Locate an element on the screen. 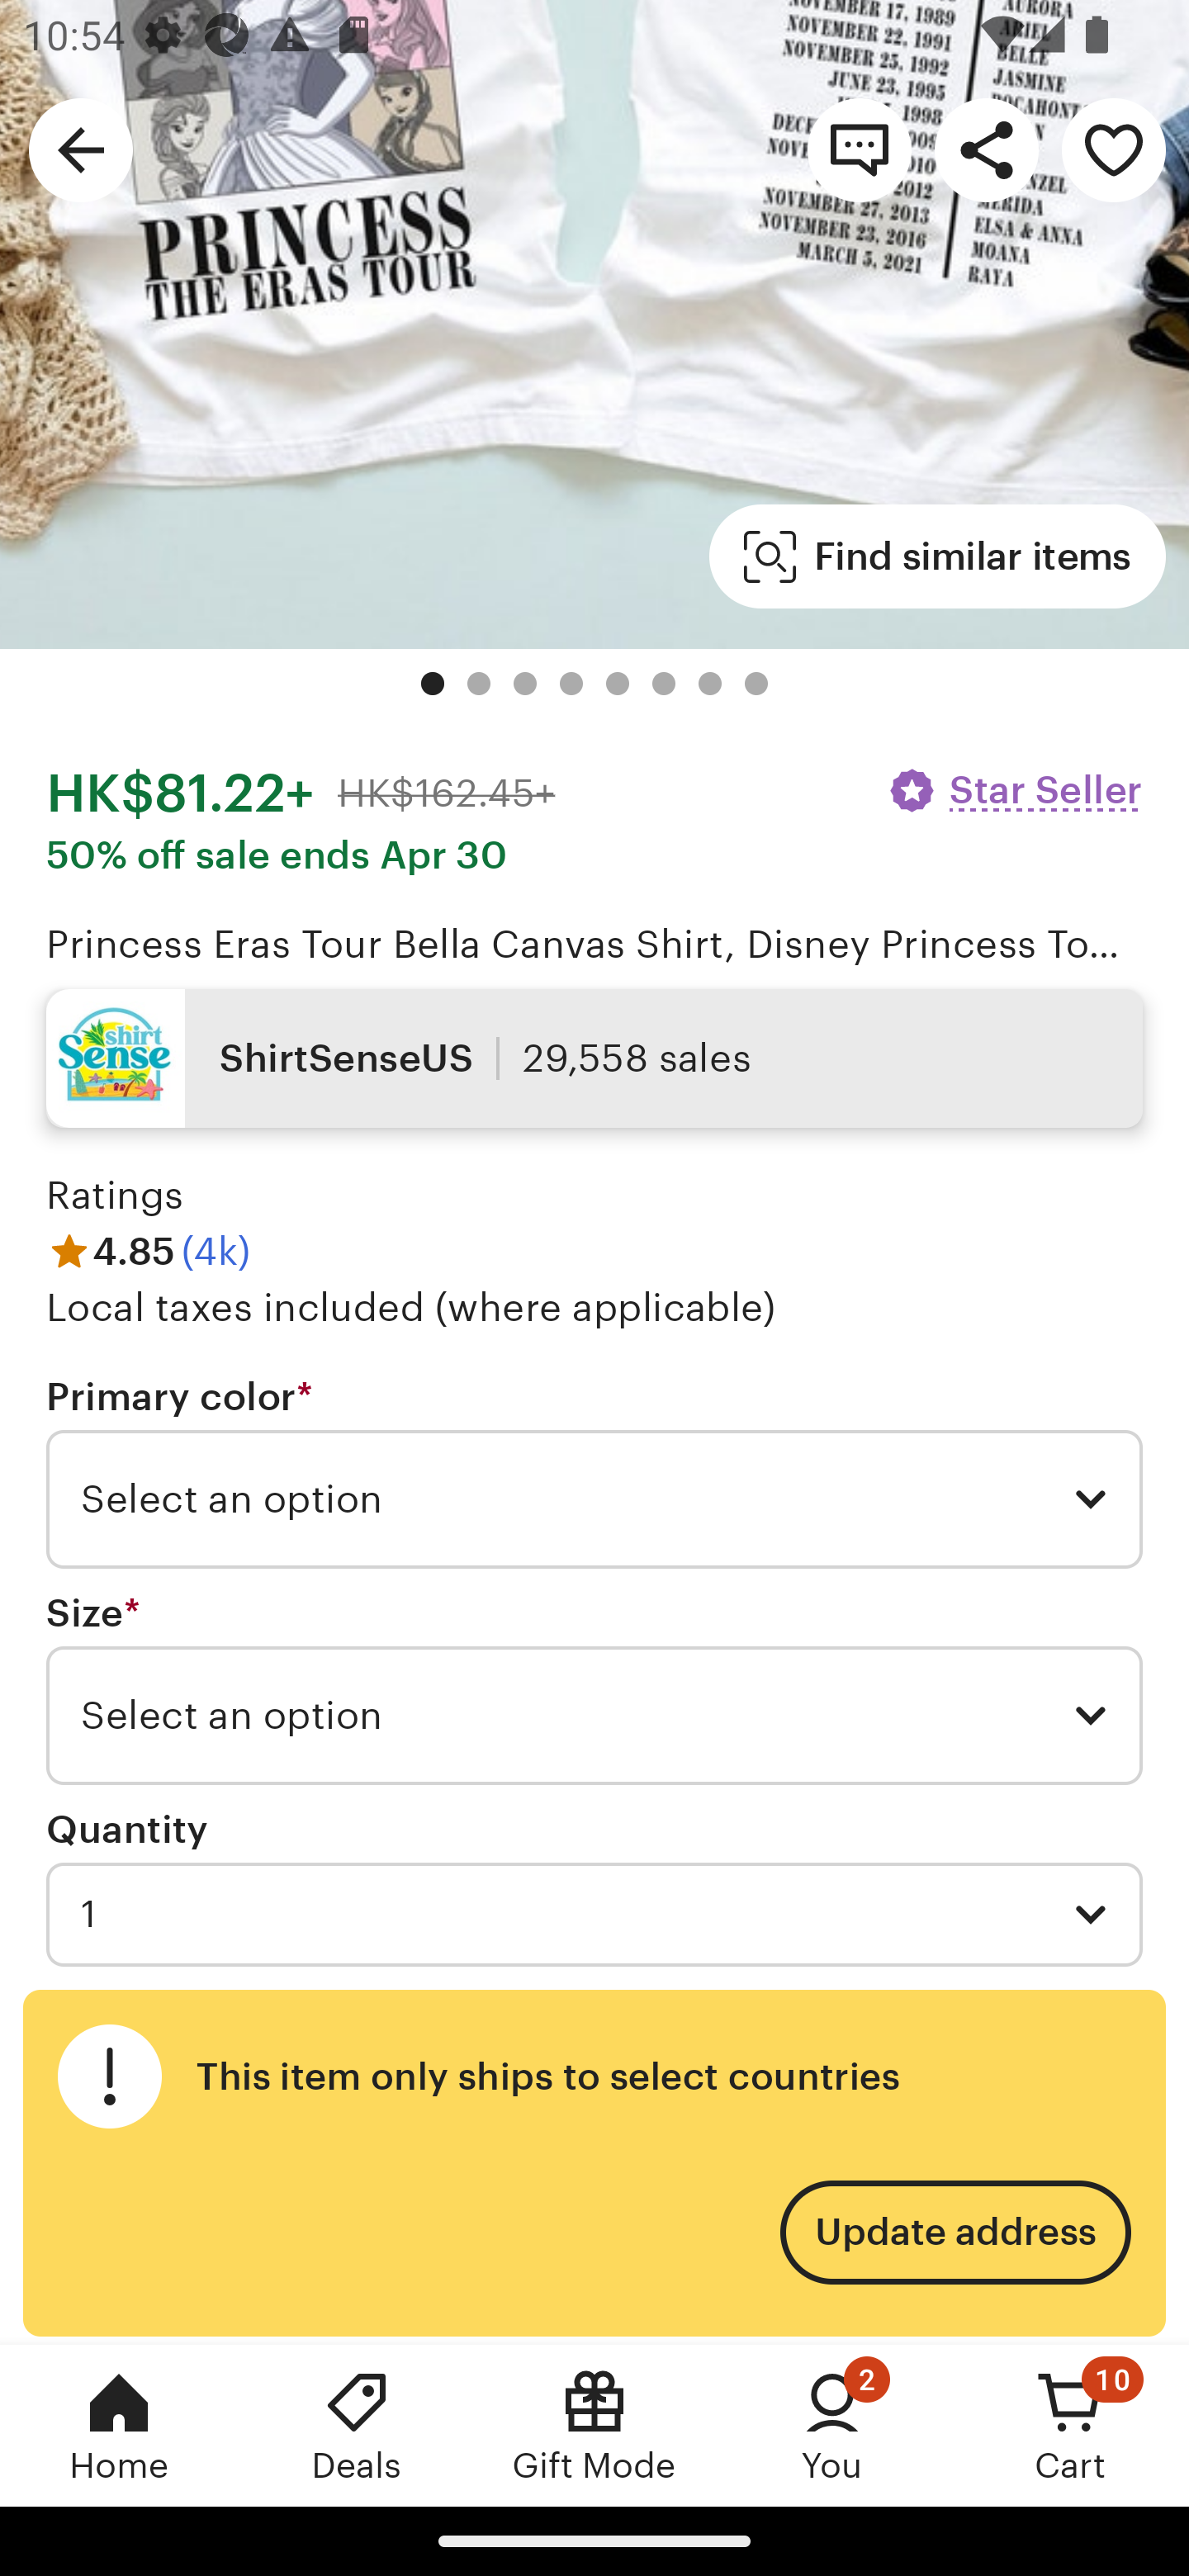  Quantity is located at coordinates (127, 1830).